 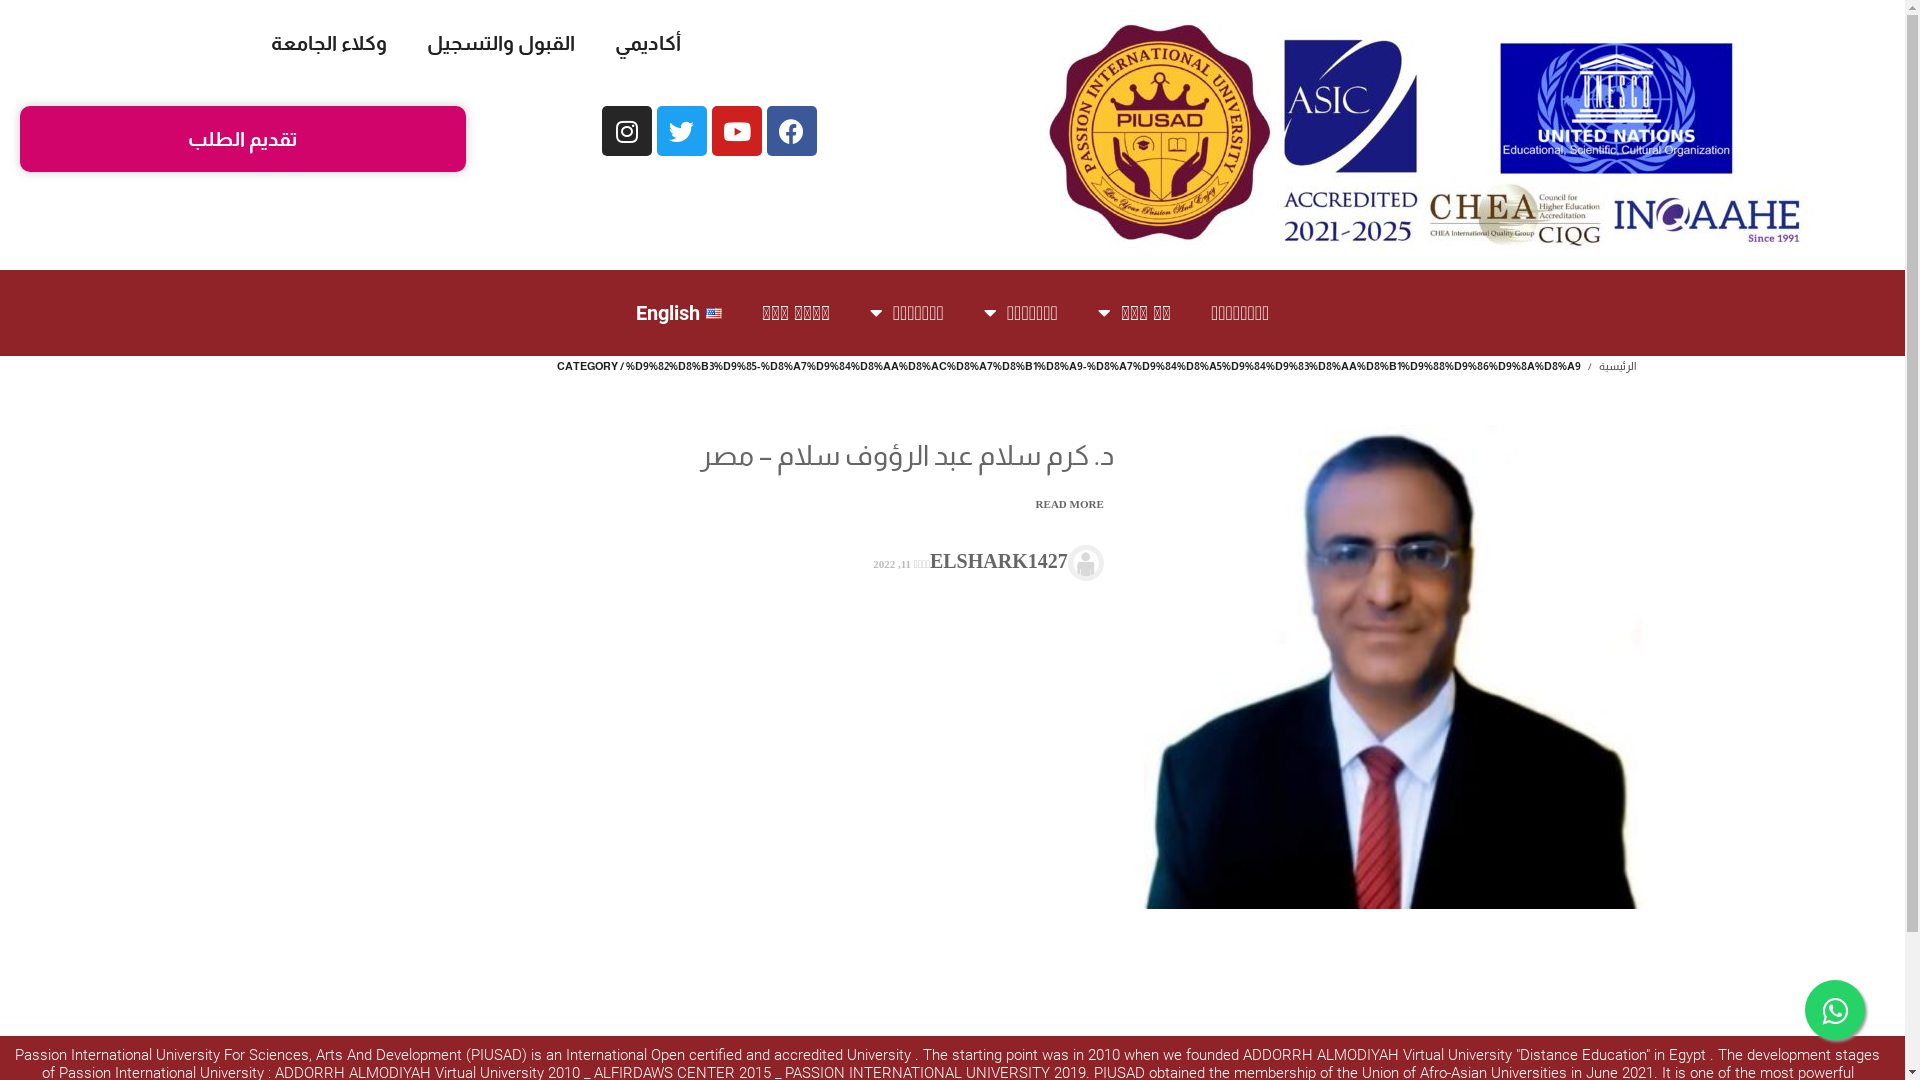 What do you see at coordinates (1068, 504) in the screenshot?
I see `READ MORE` at bounding box center [1068, 504].